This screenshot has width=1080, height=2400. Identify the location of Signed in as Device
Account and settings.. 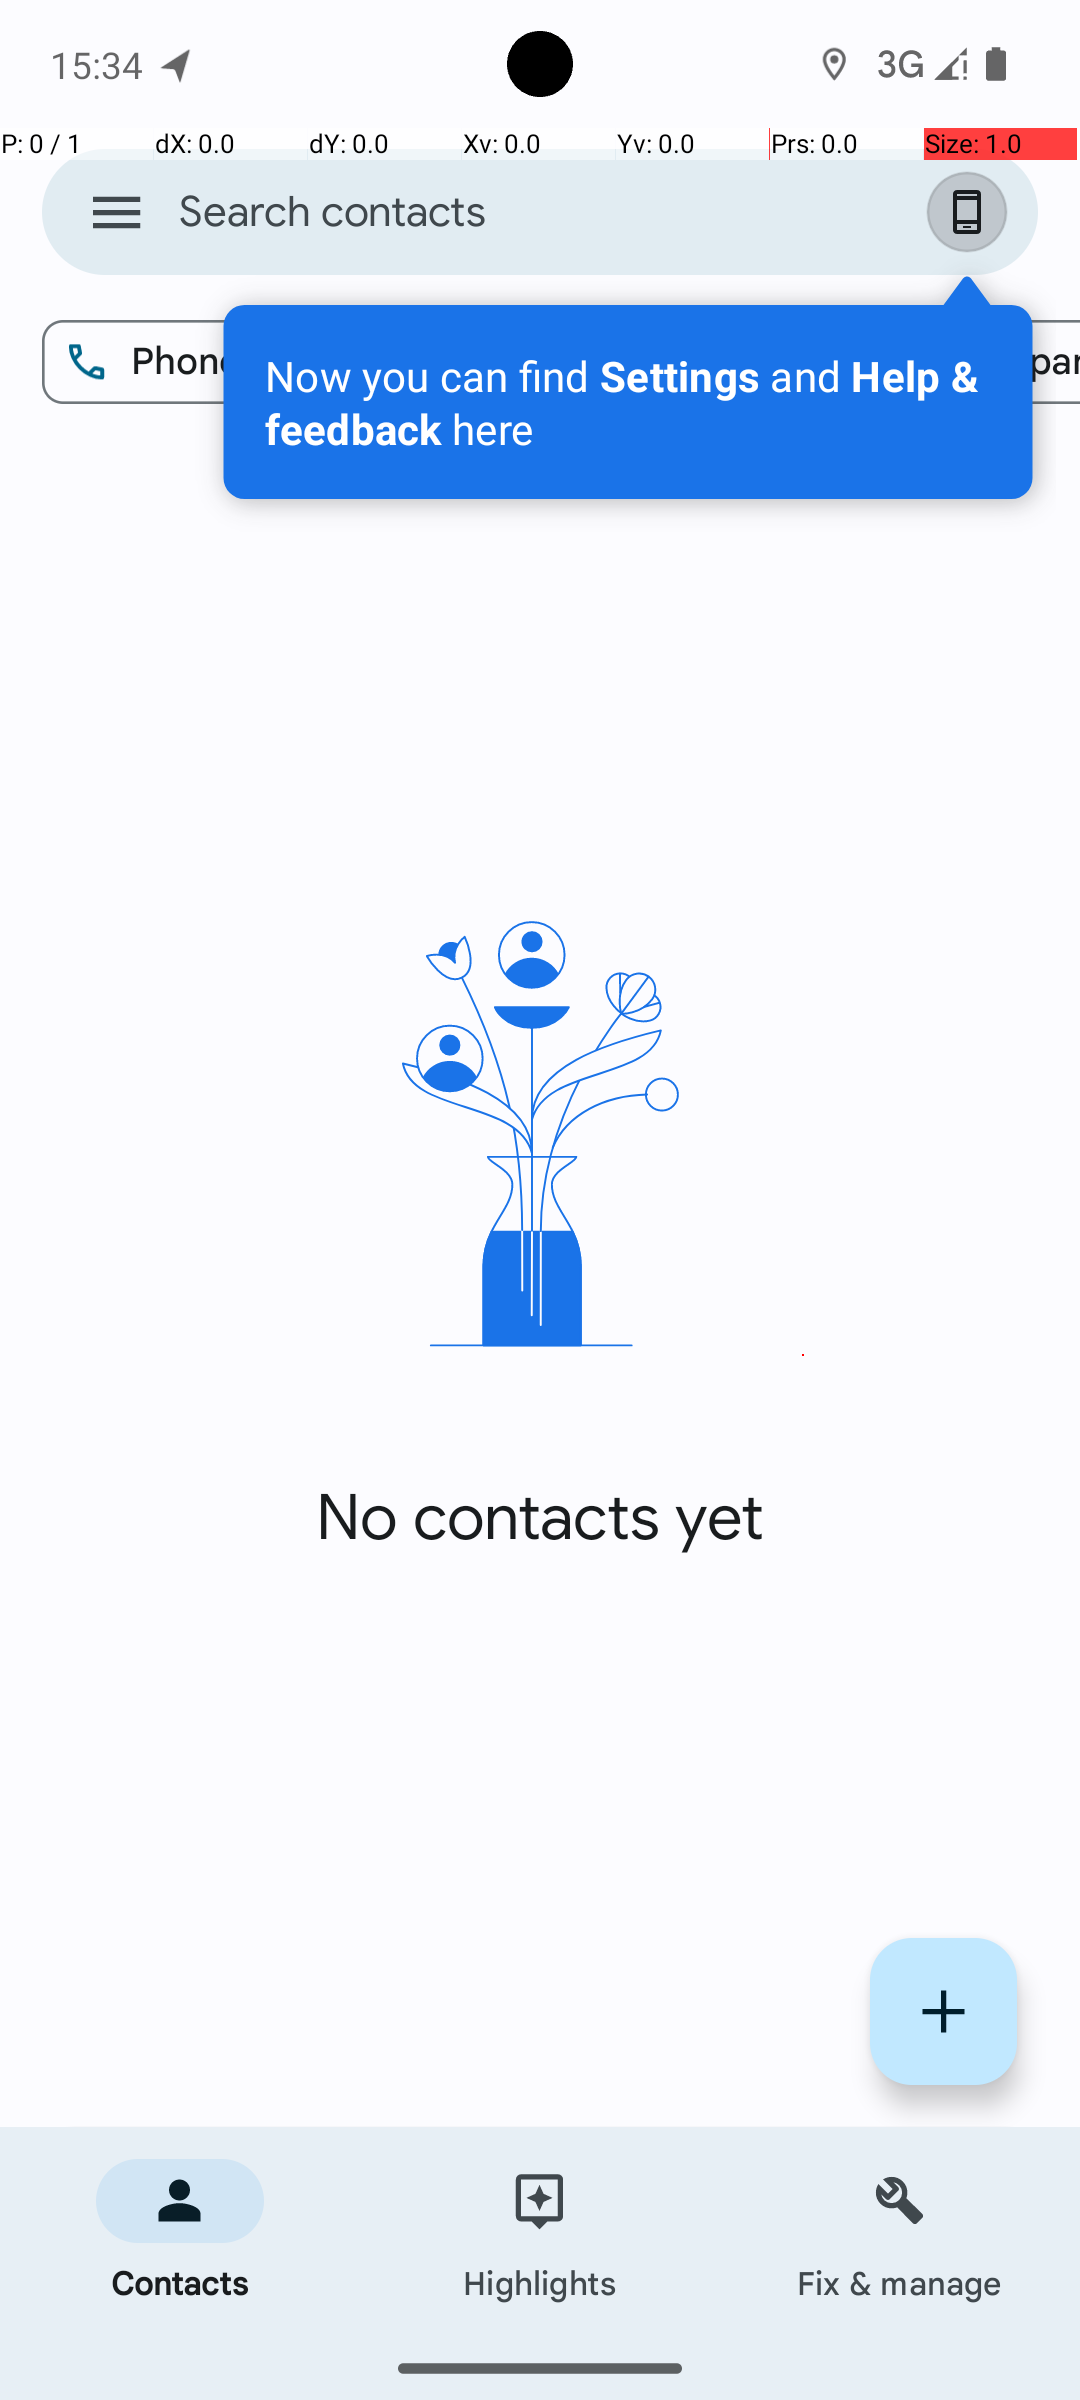
(971, 212).